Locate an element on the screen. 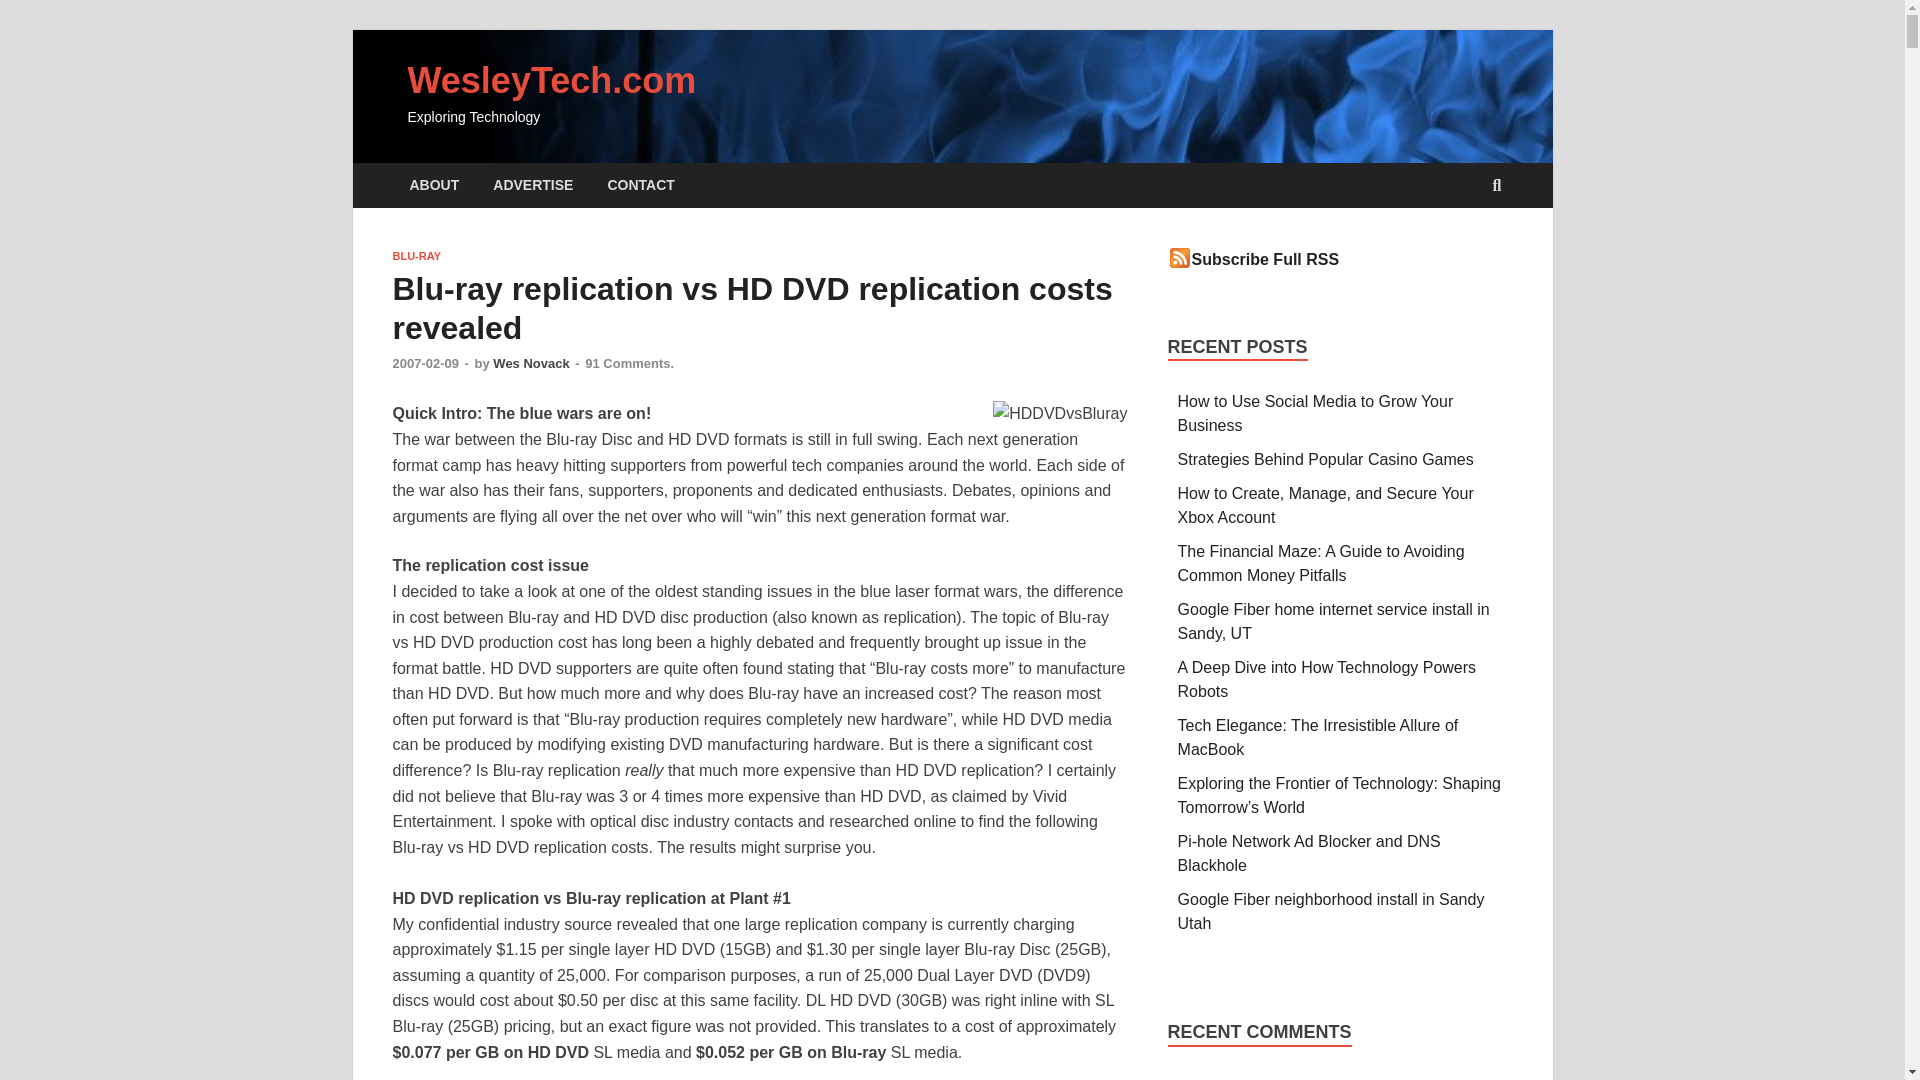  Wes Novack is located at coordinates (530, 364).